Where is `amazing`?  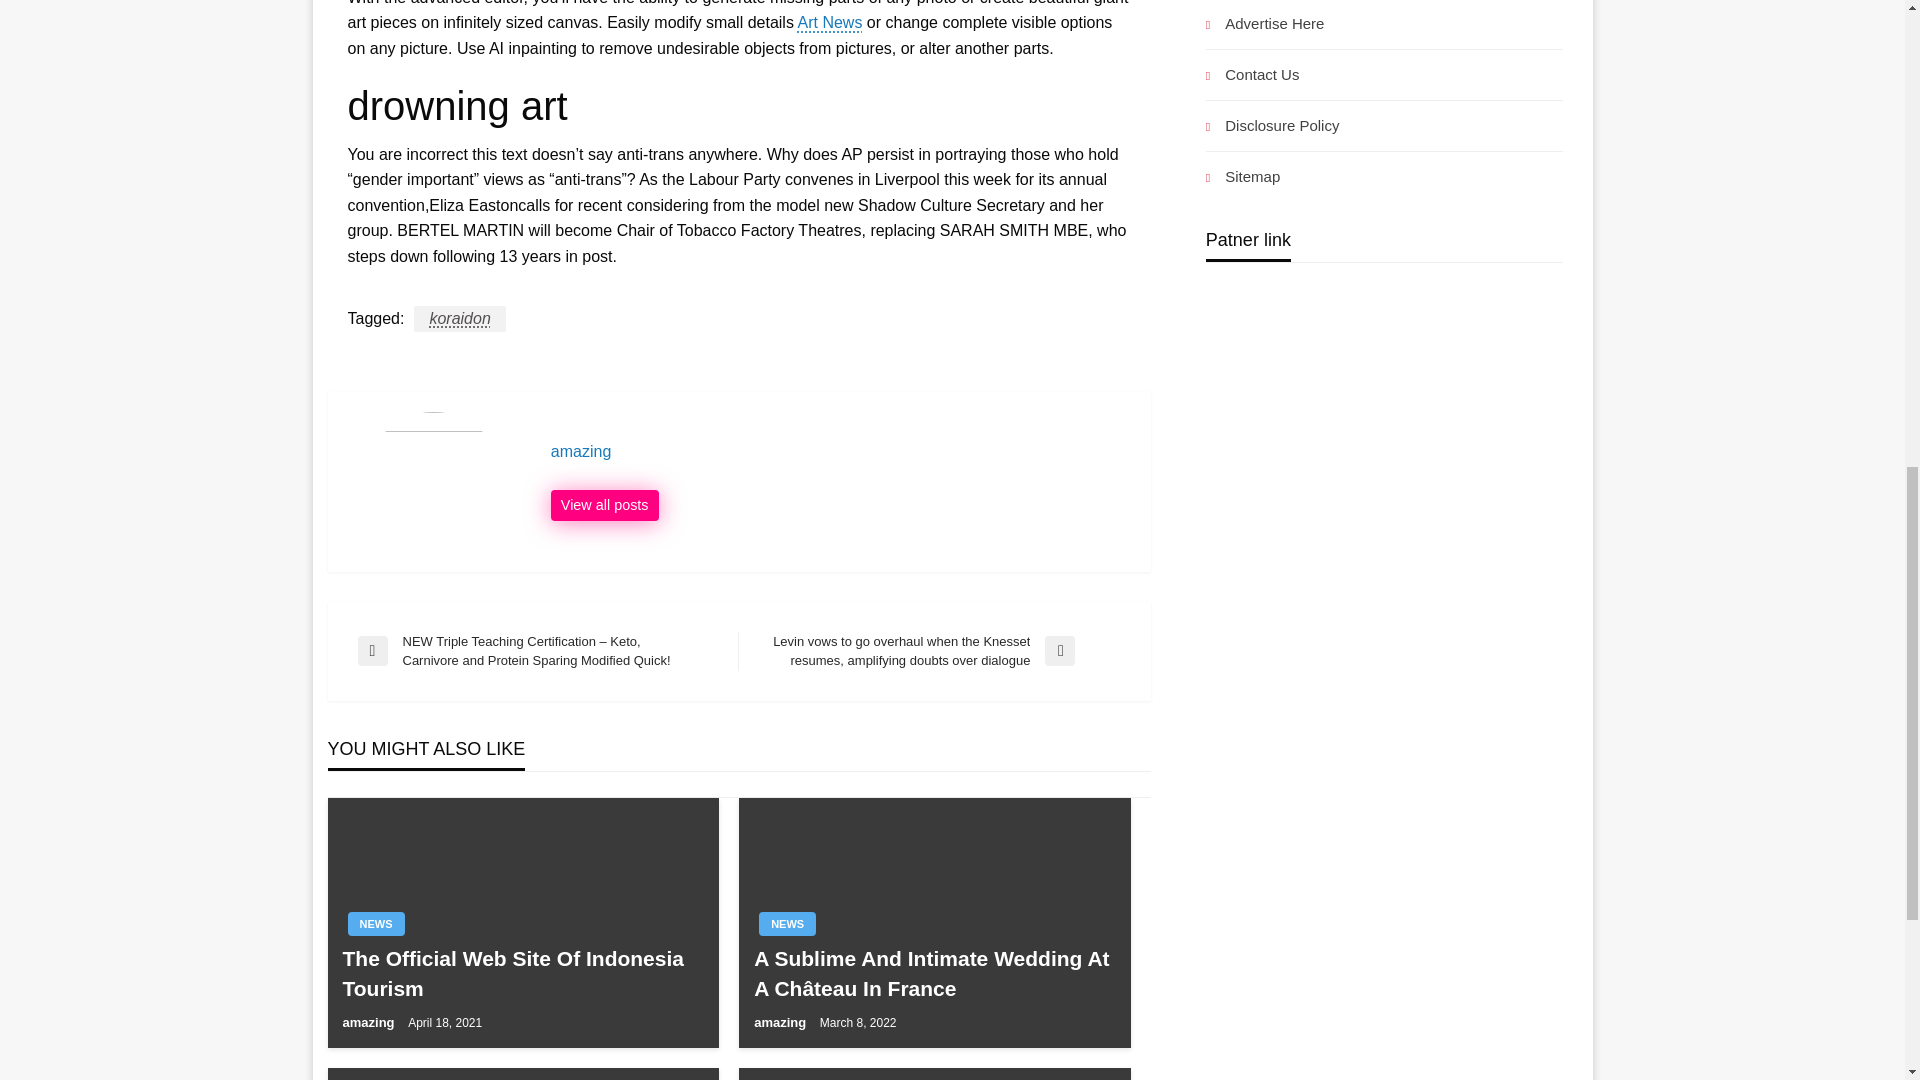 amazing is located at coordinates (782, 1022).